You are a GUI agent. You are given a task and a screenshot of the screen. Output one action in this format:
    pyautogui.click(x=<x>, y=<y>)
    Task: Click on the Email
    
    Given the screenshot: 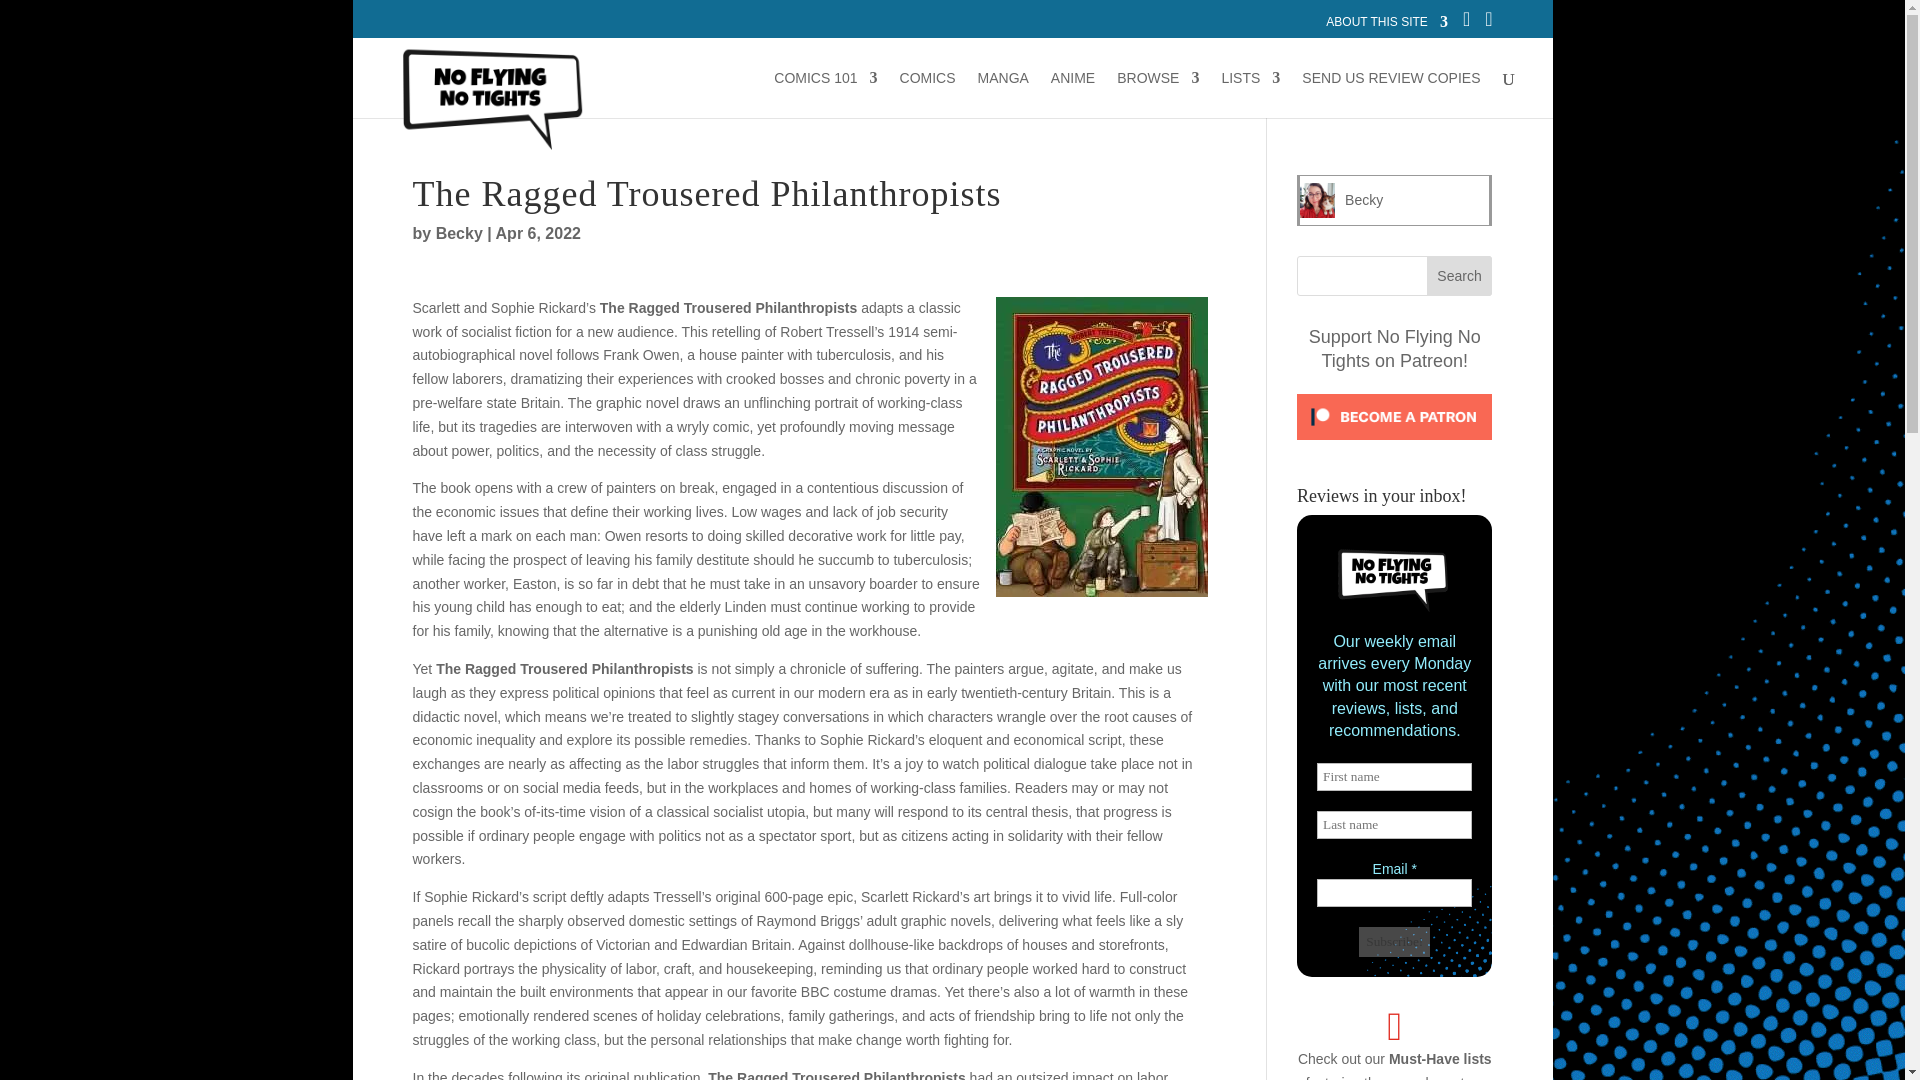 What is the action you would take?
    pyautogui.click(x=1394, y=893)
    